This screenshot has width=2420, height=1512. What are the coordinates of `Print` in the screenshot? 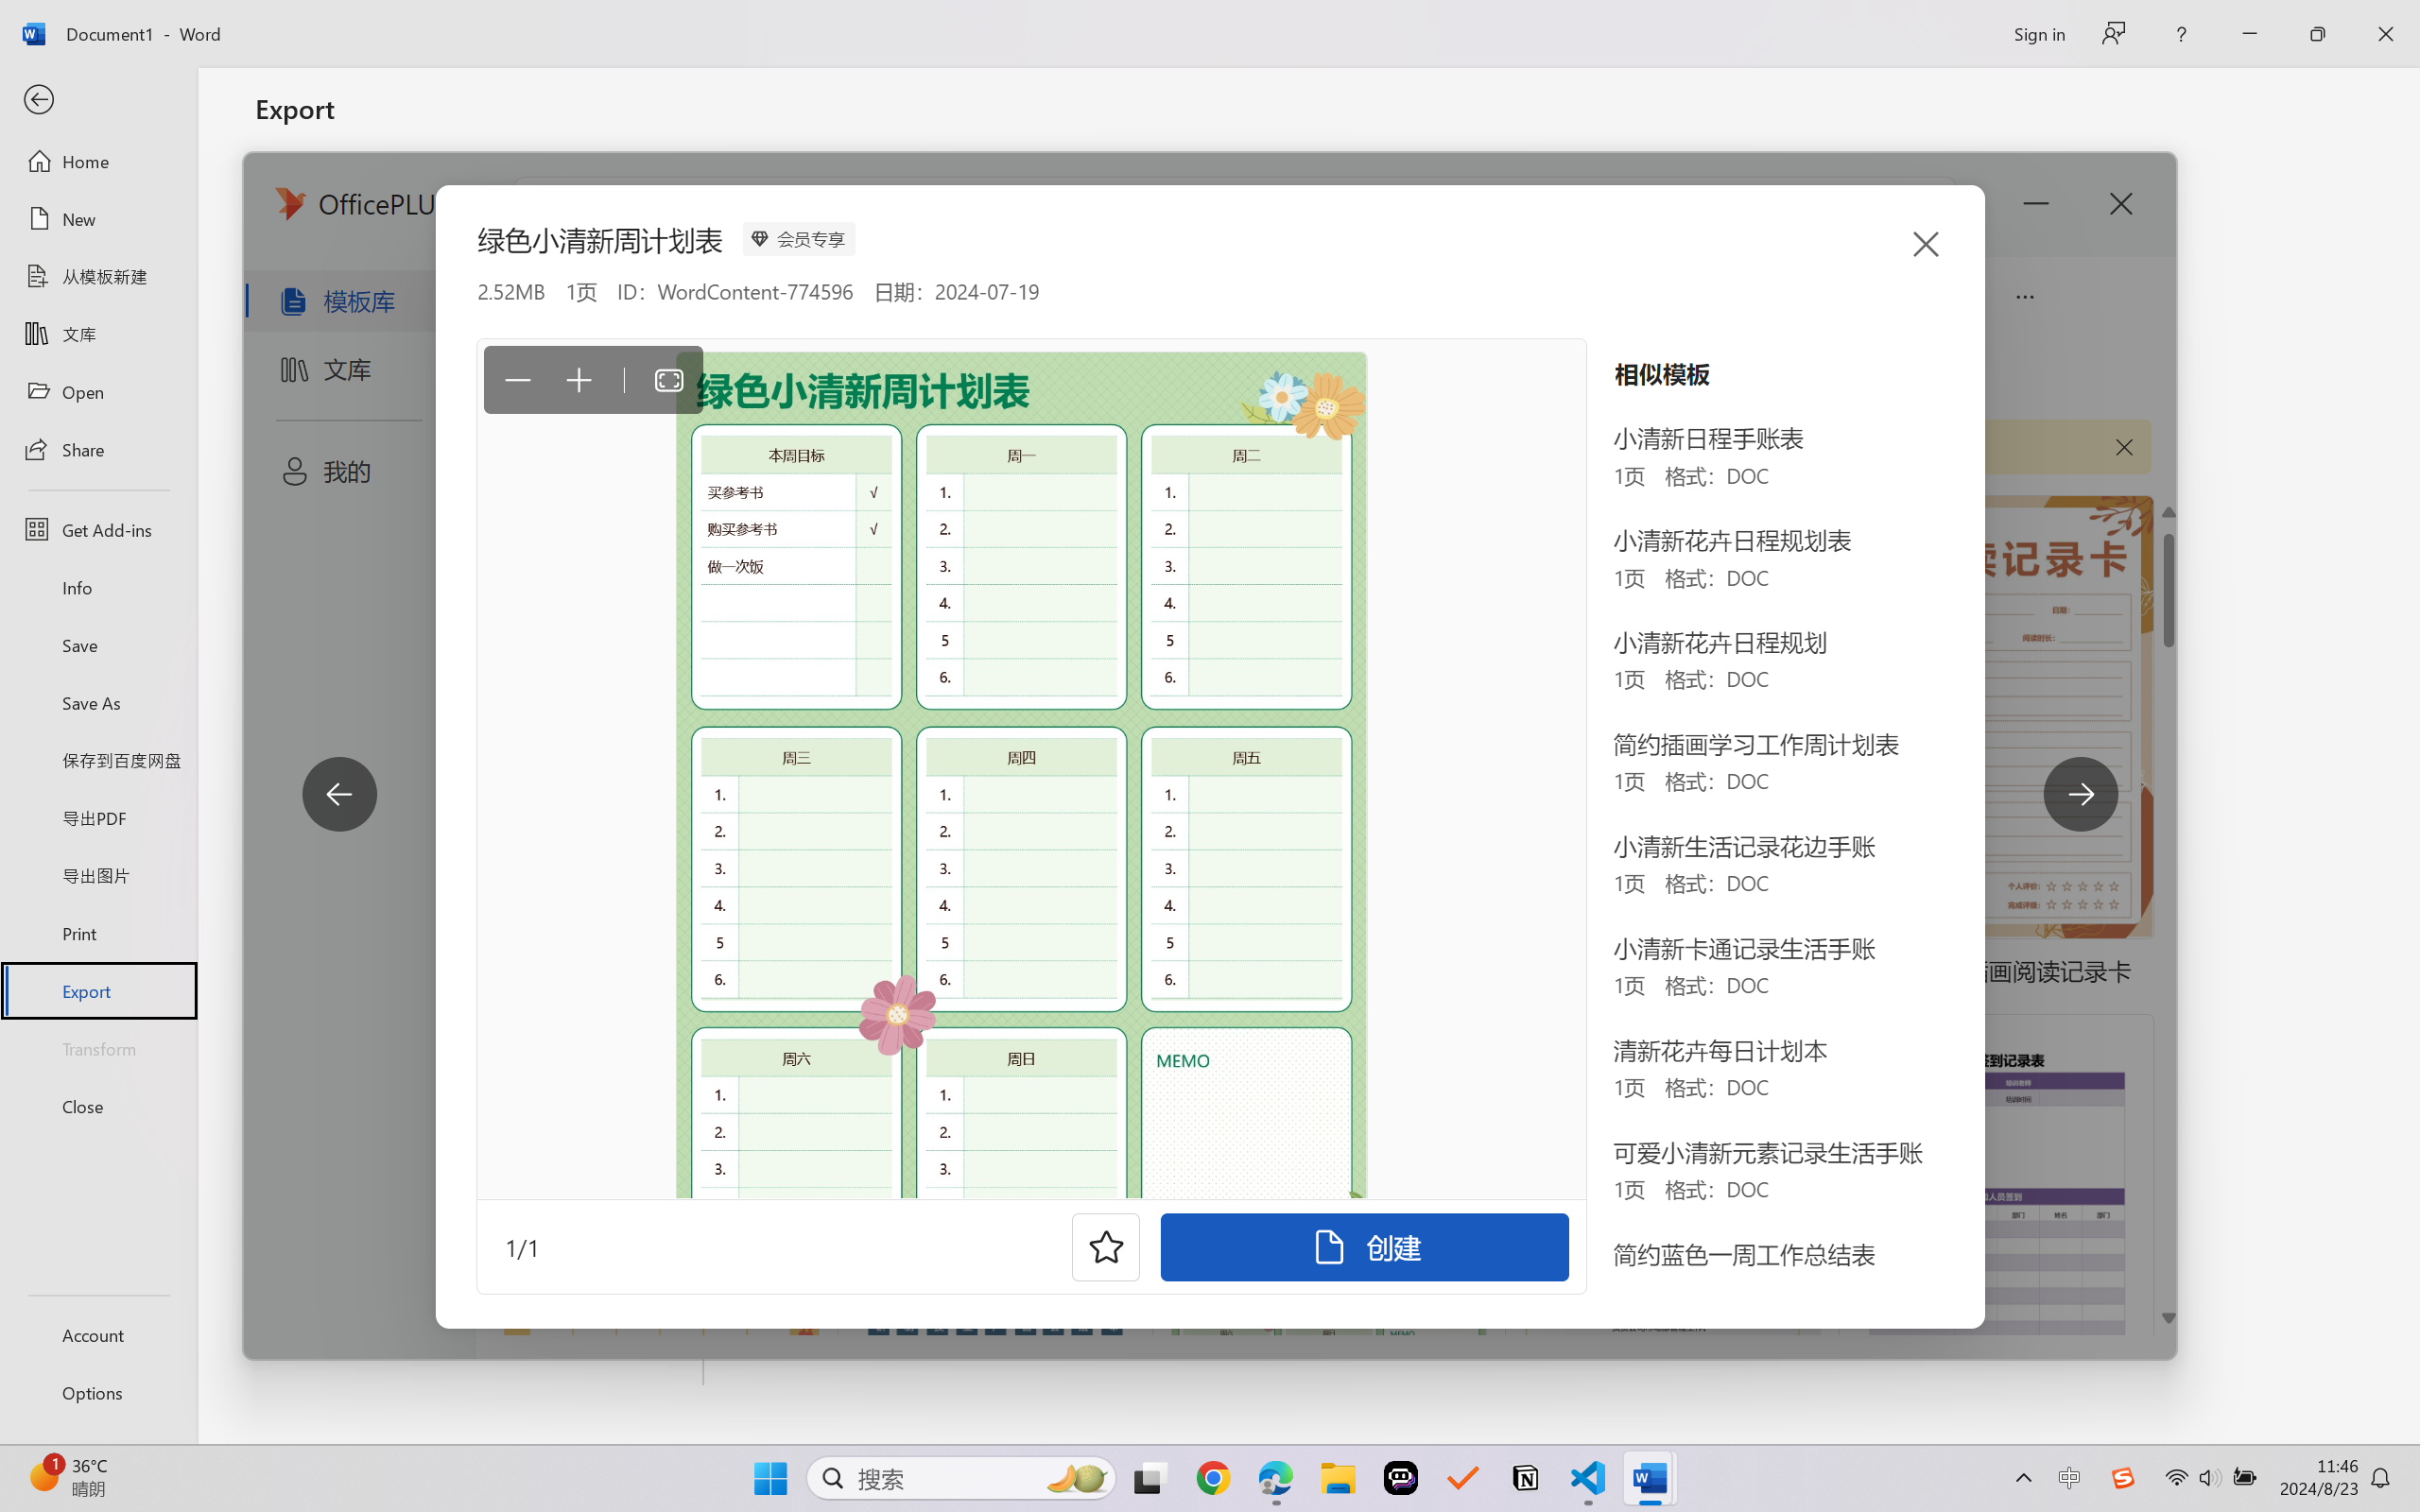 It's located at (98, 932).